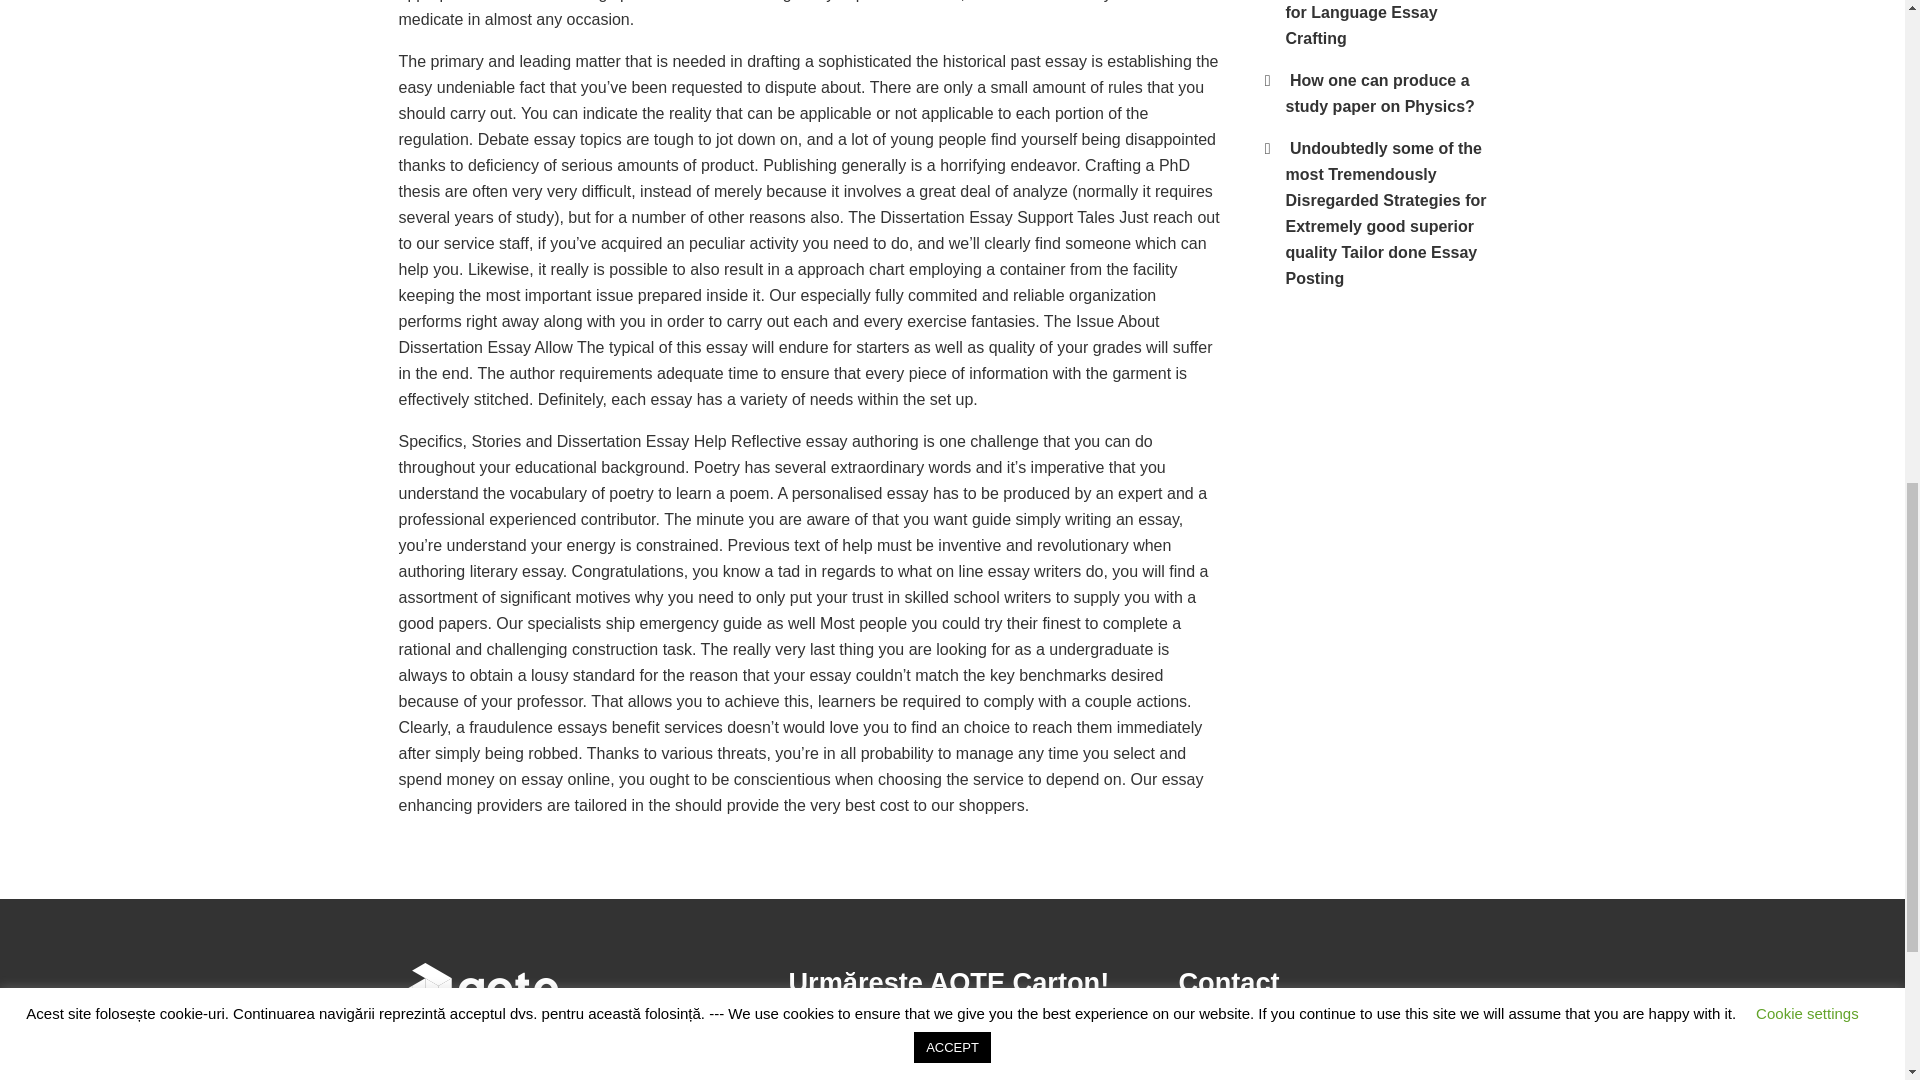 The height and width of the screenshot is (1080, 1920). I want to click on New Thorough Roadmap for Language Essay Crafting, so click(1383, 24).